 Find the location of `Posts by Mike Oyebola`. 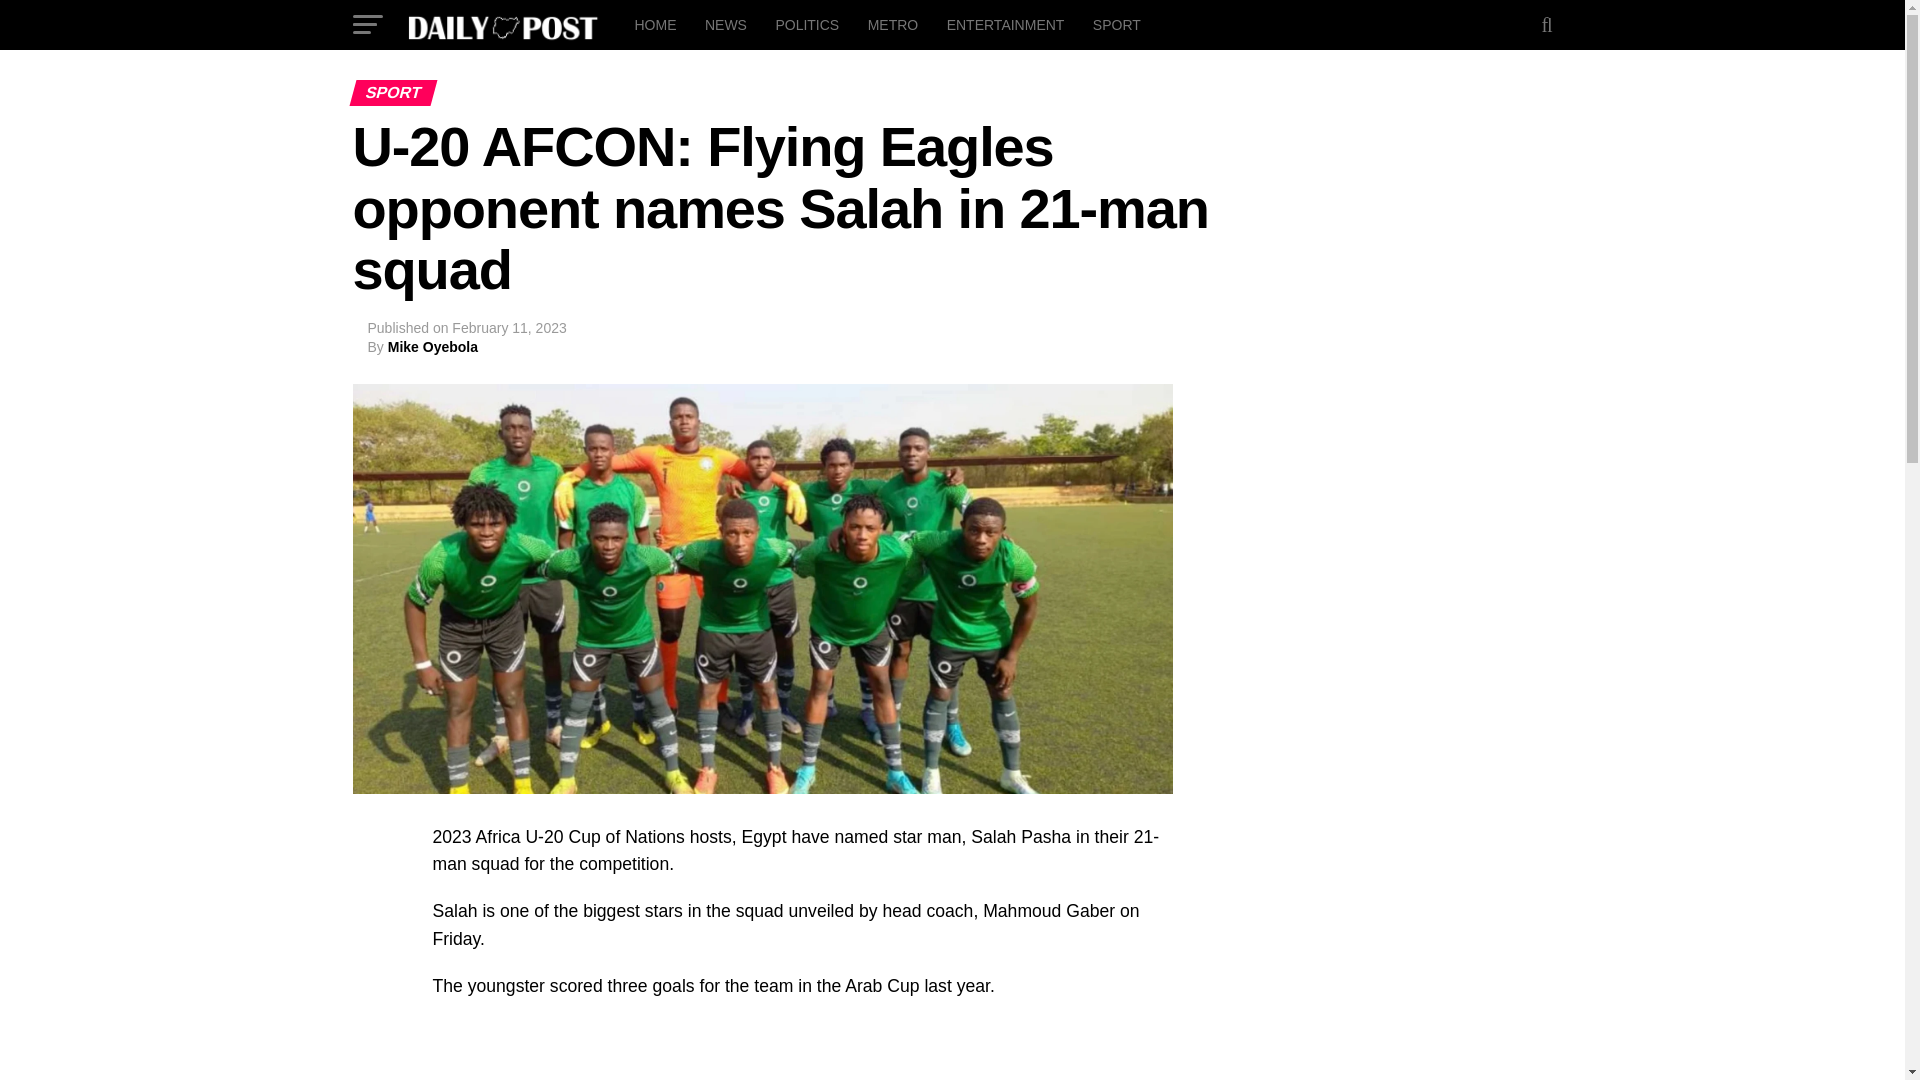

Posts by Mike Oyebola is located at coordinates (432, 347).